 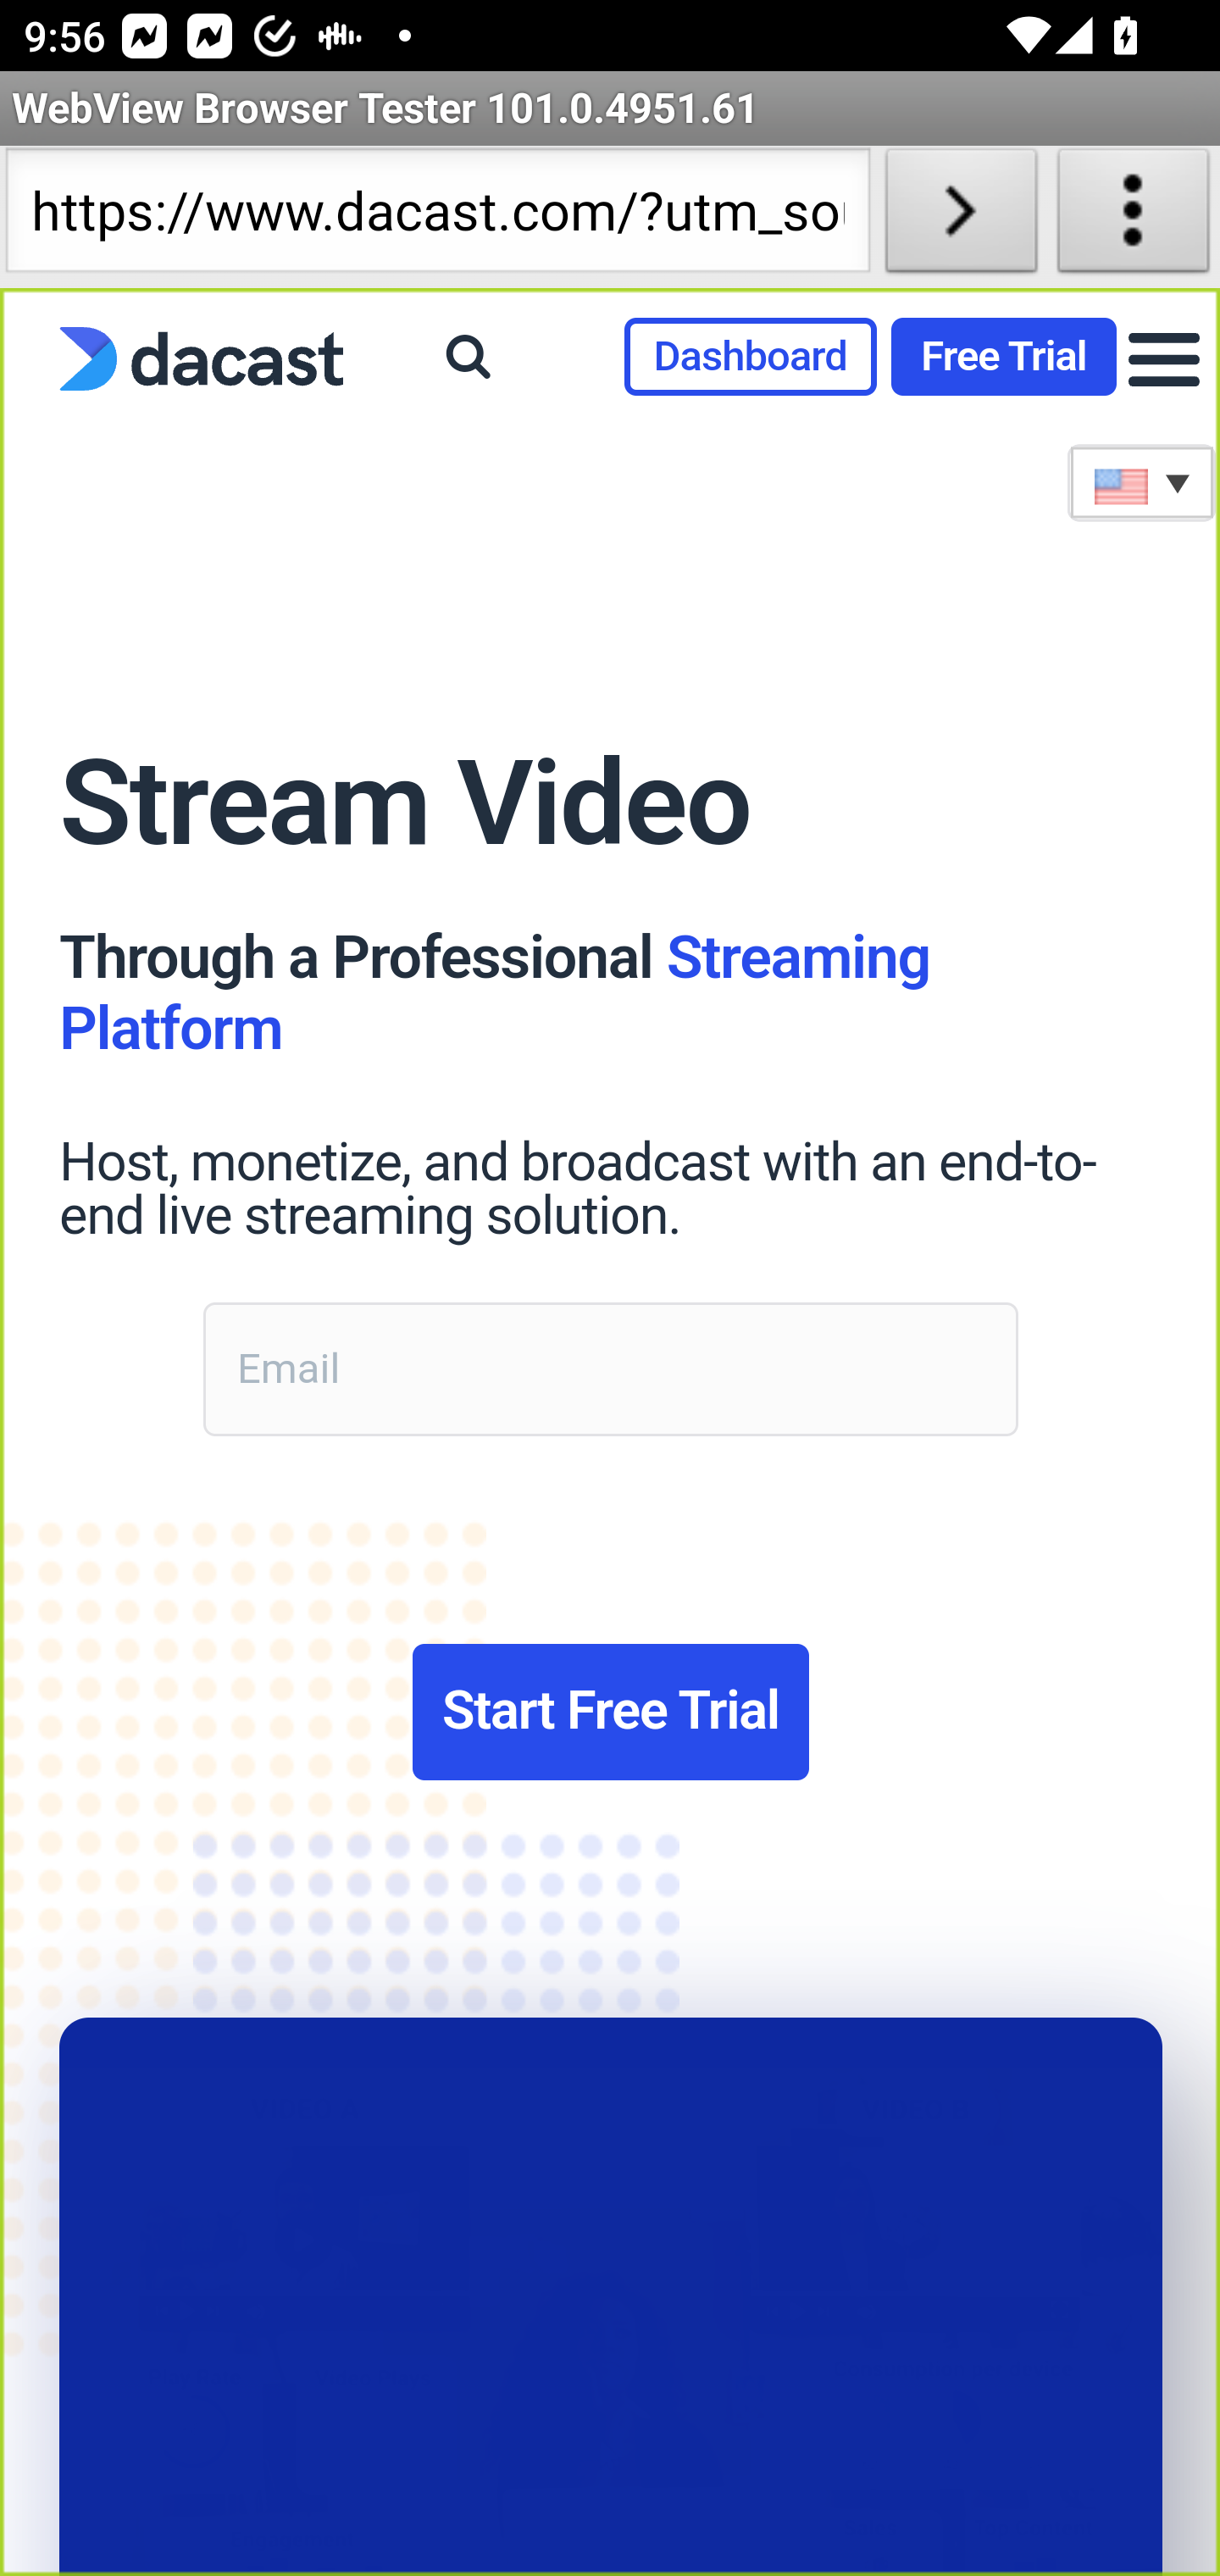 I want to click on Streaming Platform, so click(x=495, y=993).